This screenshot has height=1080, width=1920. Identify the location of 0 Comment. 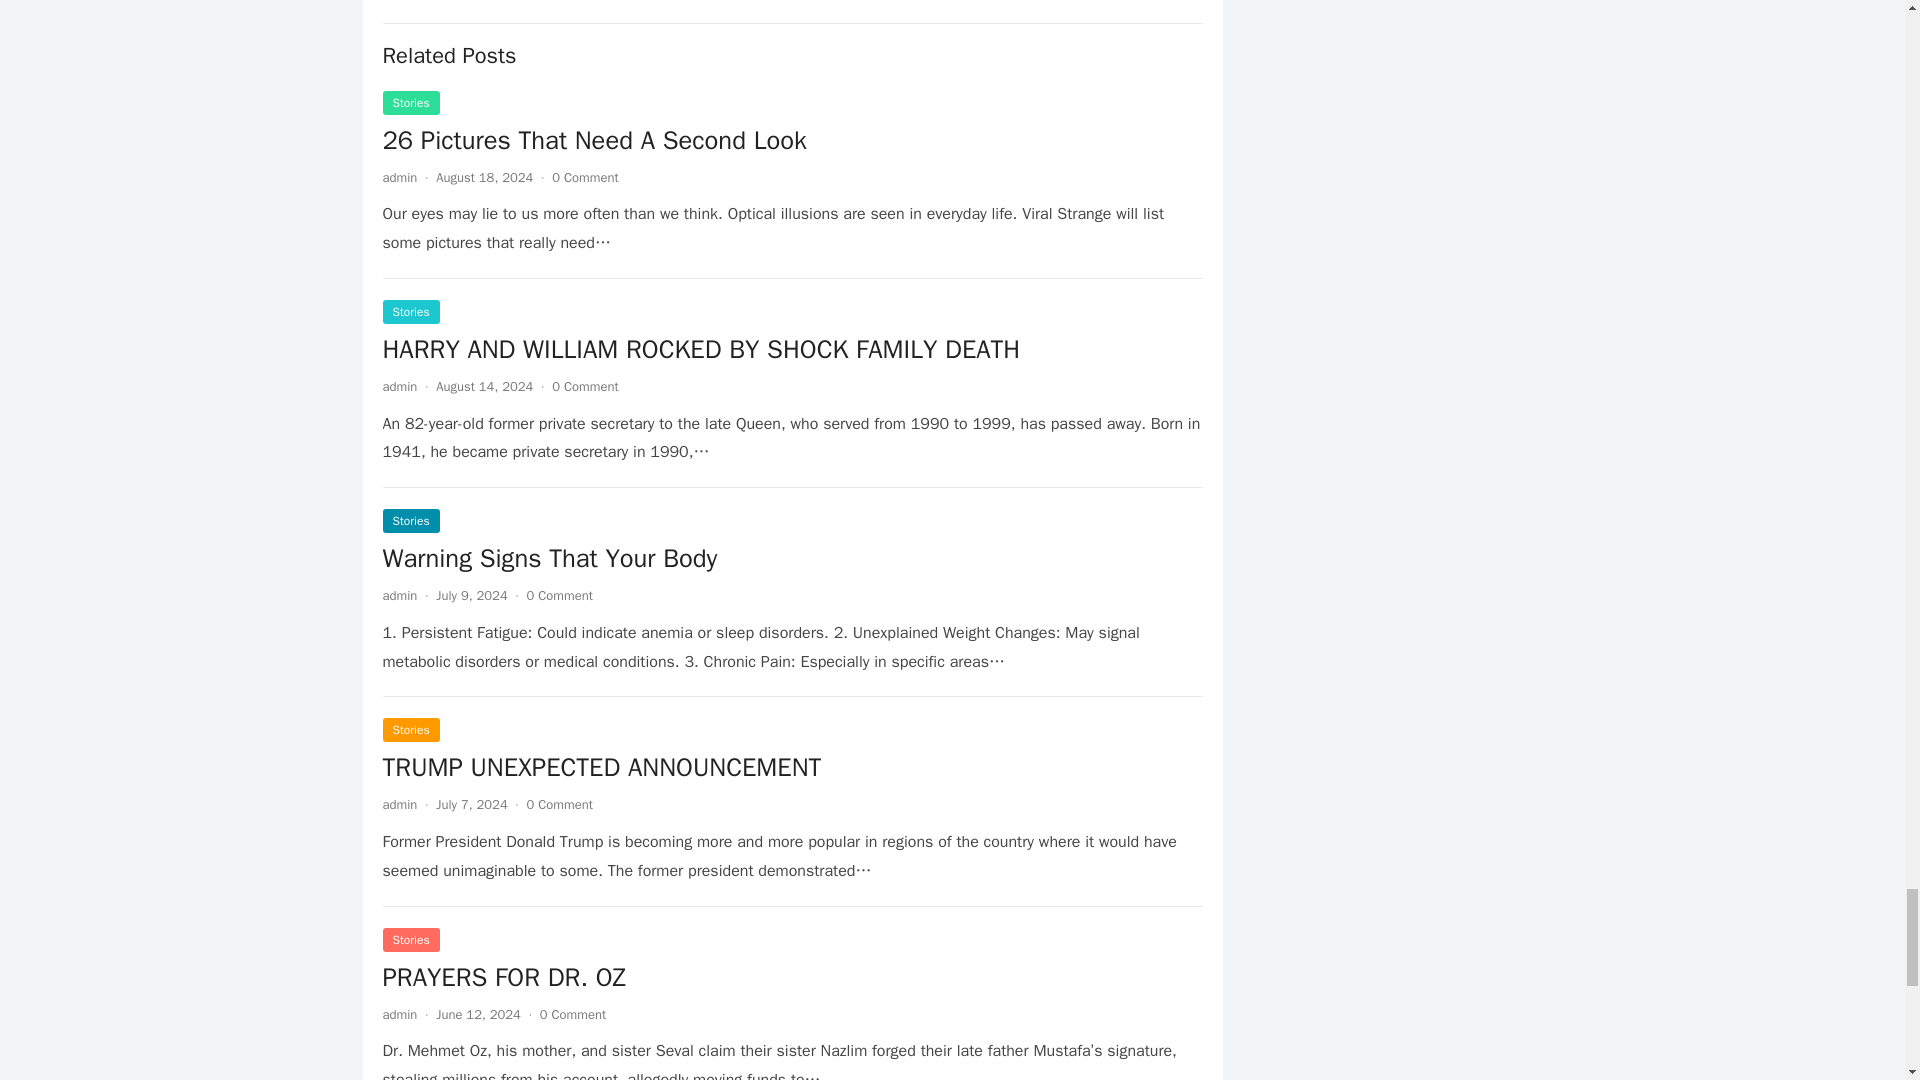
(585, 176).